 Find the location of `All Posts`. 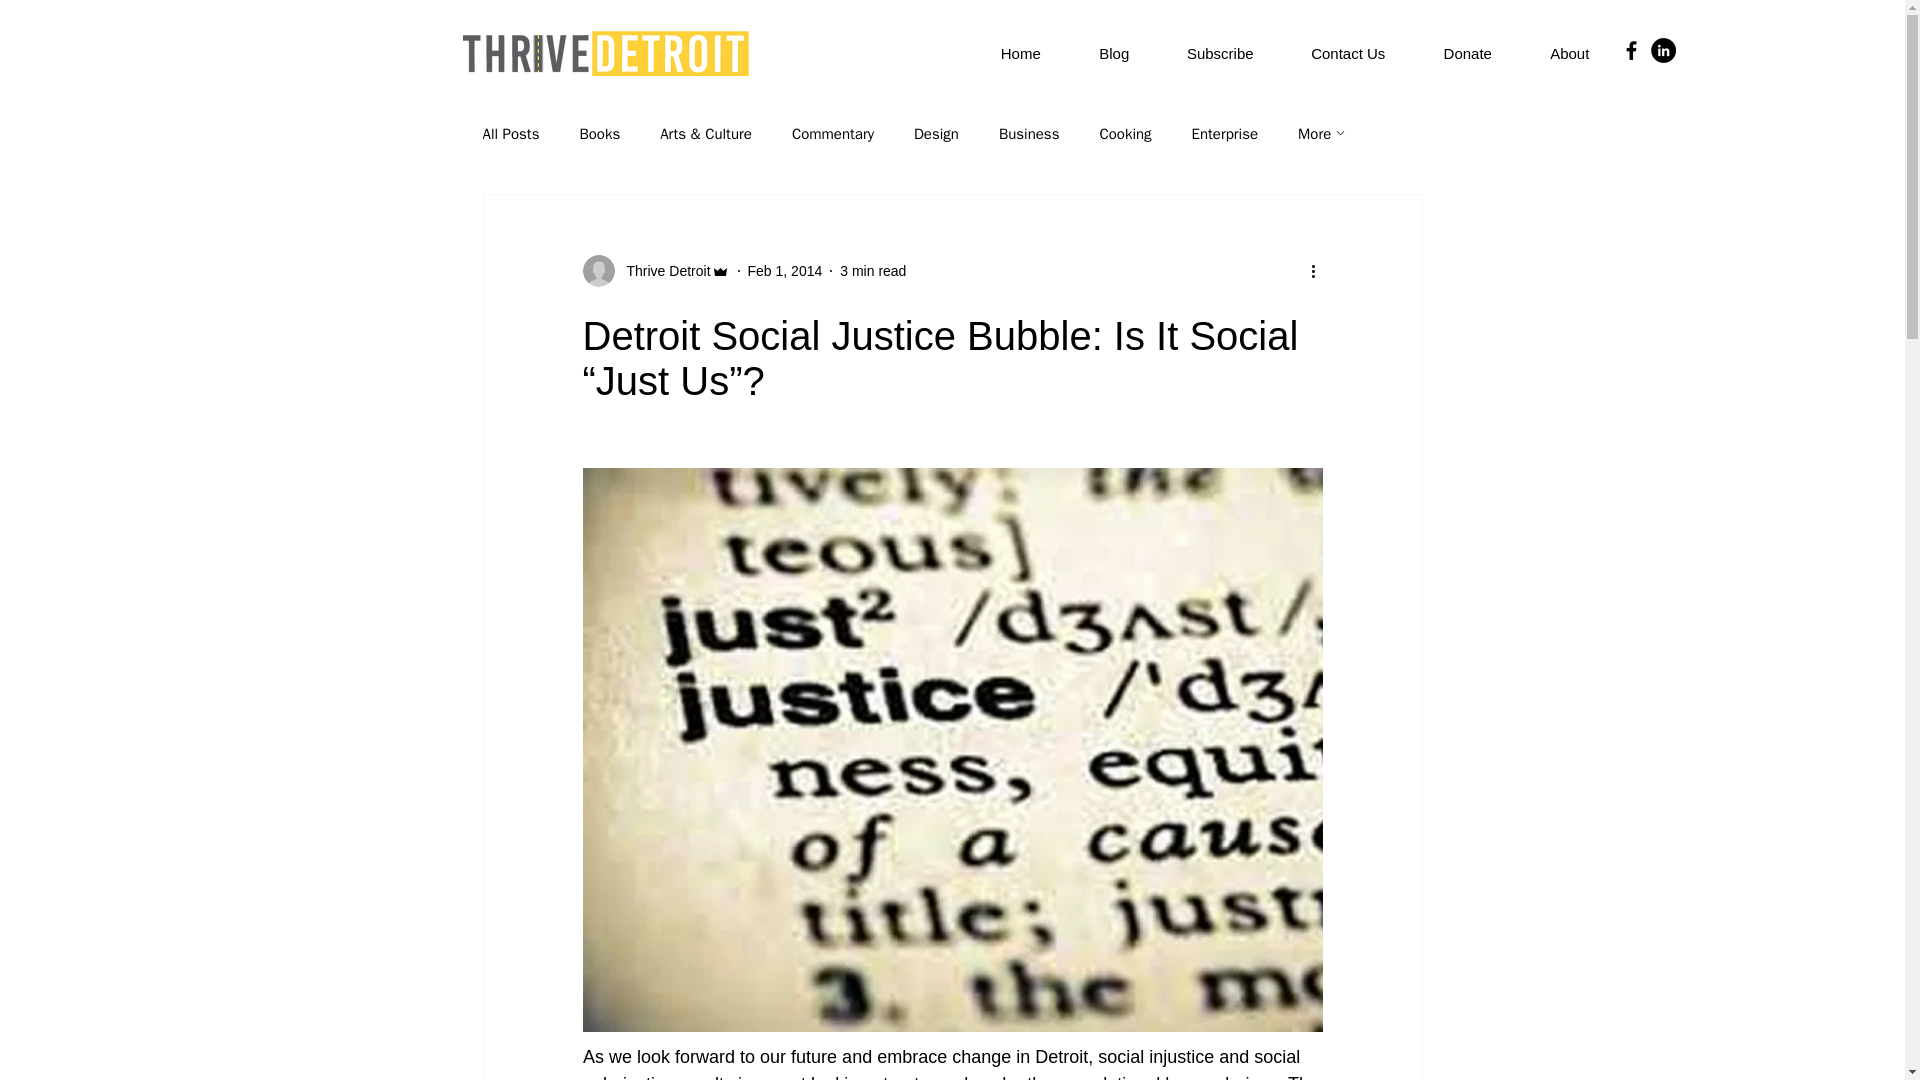

All Posts is located at coordinates (510, 133).